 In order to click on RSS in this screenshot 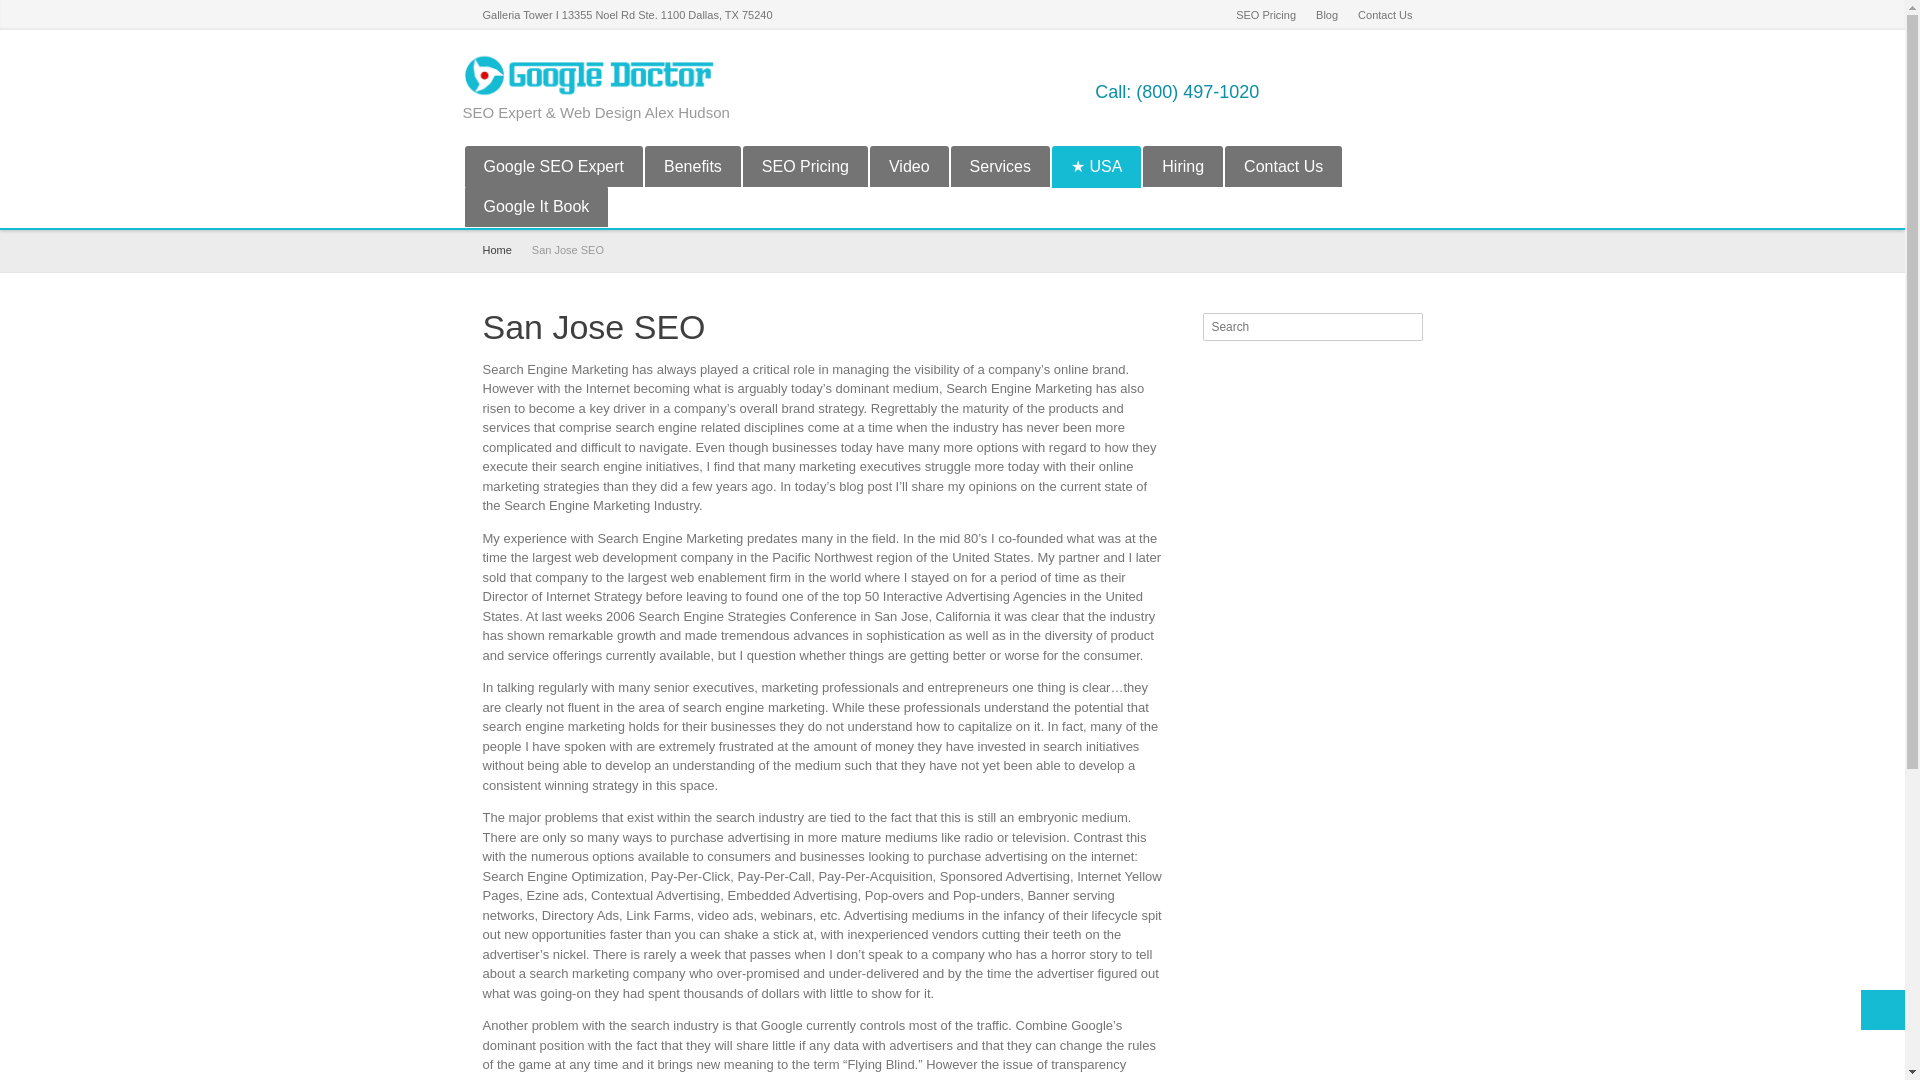, I will do `click(1398, 91)`.